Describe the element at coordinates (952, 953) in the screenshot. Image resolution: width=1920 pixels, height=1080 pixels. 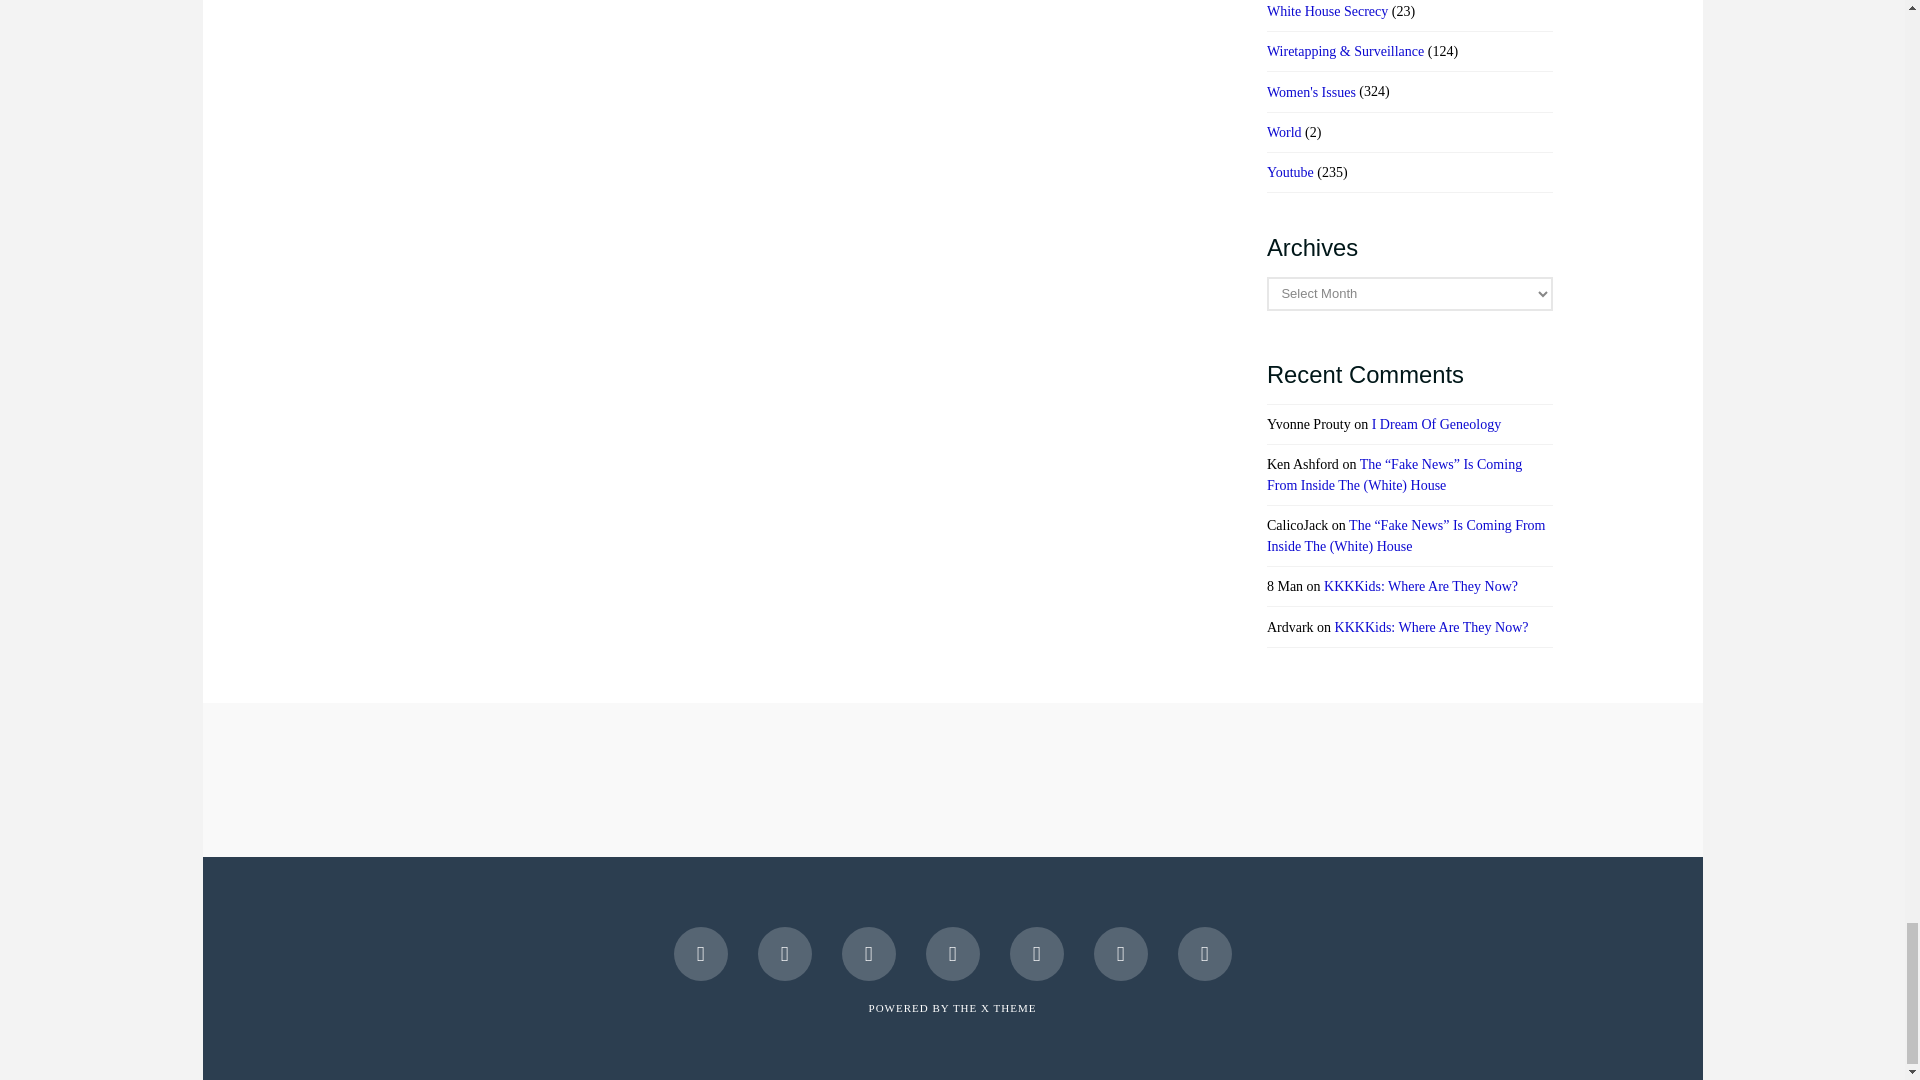
I see `LinkedIn` at that location.